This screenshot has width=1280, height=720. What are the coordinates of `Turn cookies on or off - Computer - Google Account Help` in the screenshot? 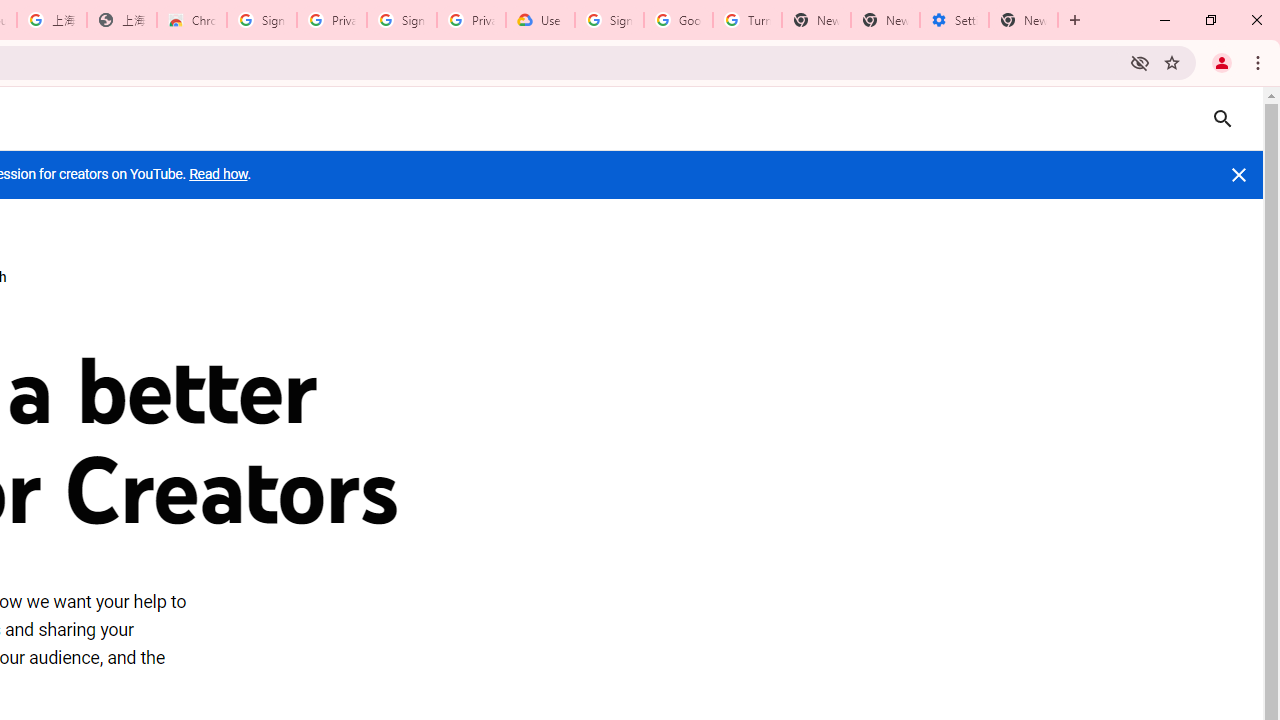 It's located at (748, 20).